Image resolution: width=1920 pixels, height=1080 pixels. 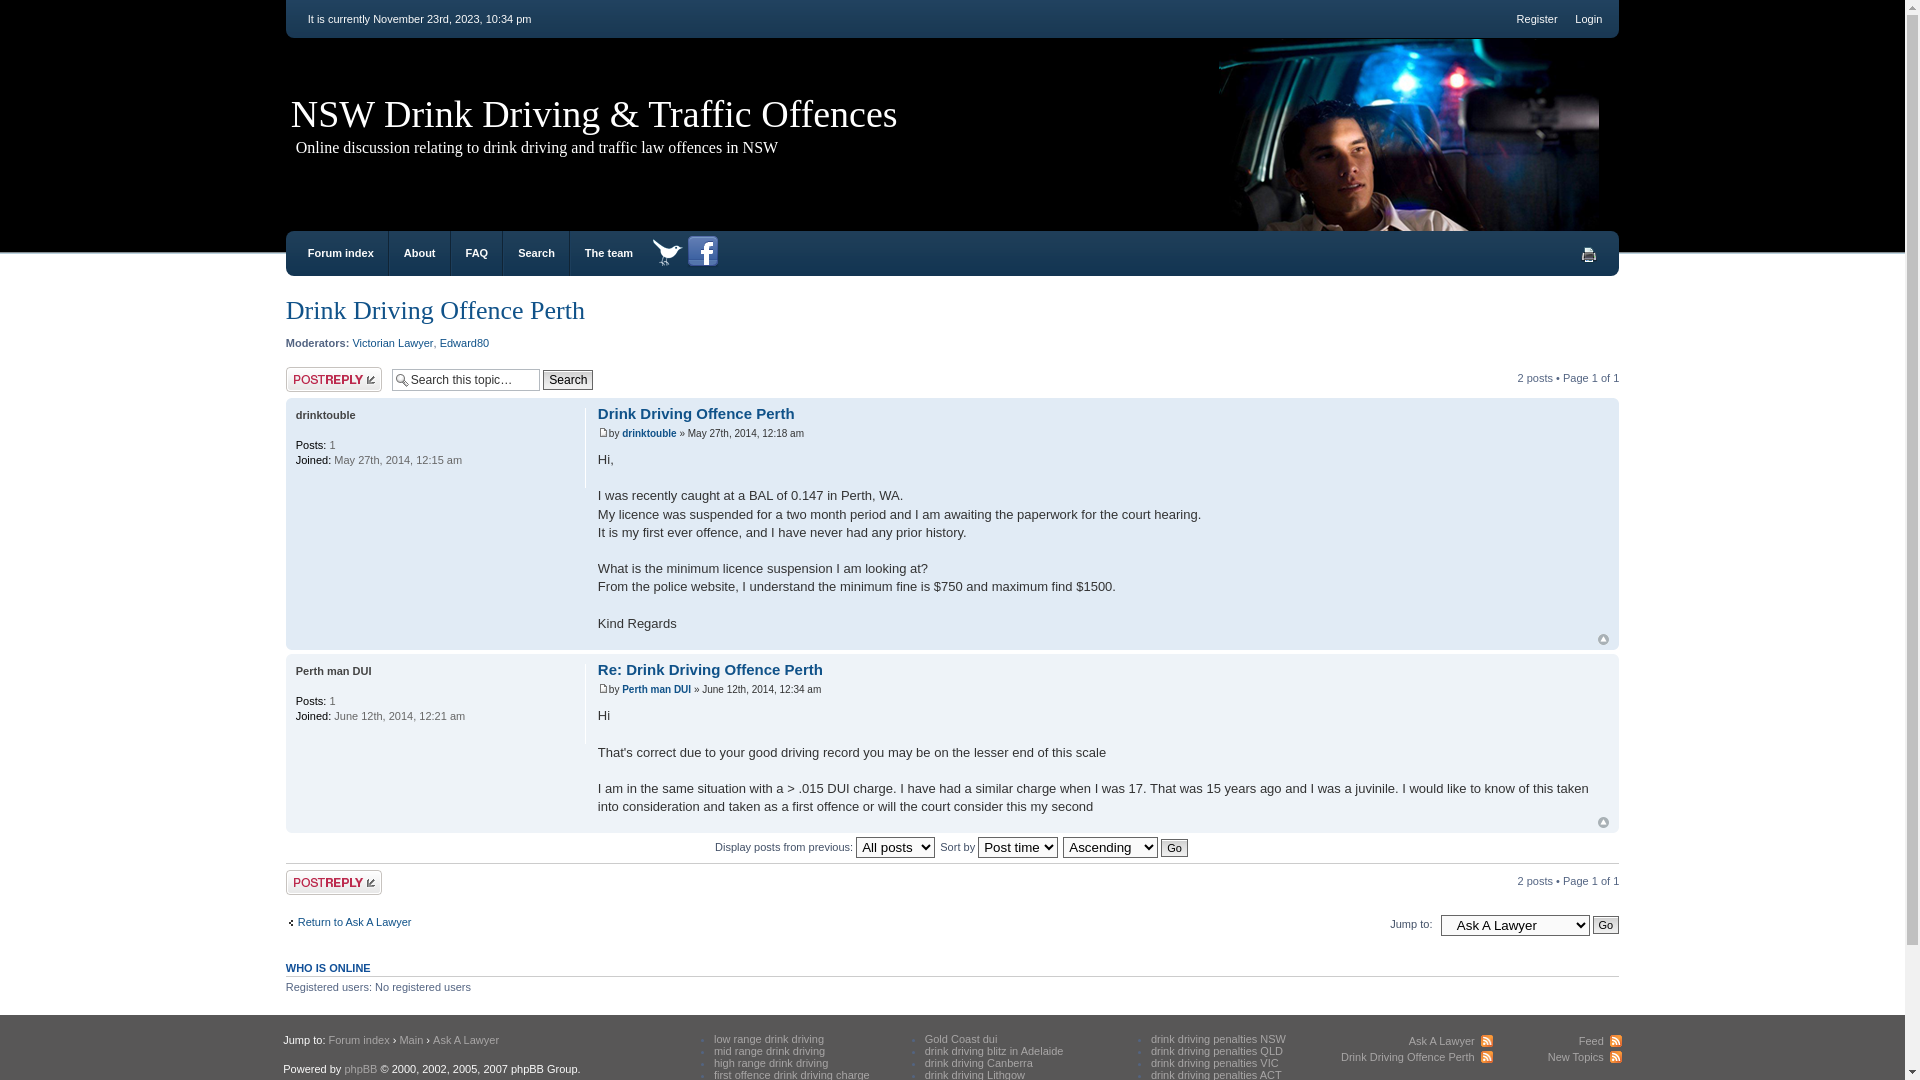 What do you see at coordinates (358, 1040) in the screenshot?
I see `Forum index` at bounding box center [358, 1040].